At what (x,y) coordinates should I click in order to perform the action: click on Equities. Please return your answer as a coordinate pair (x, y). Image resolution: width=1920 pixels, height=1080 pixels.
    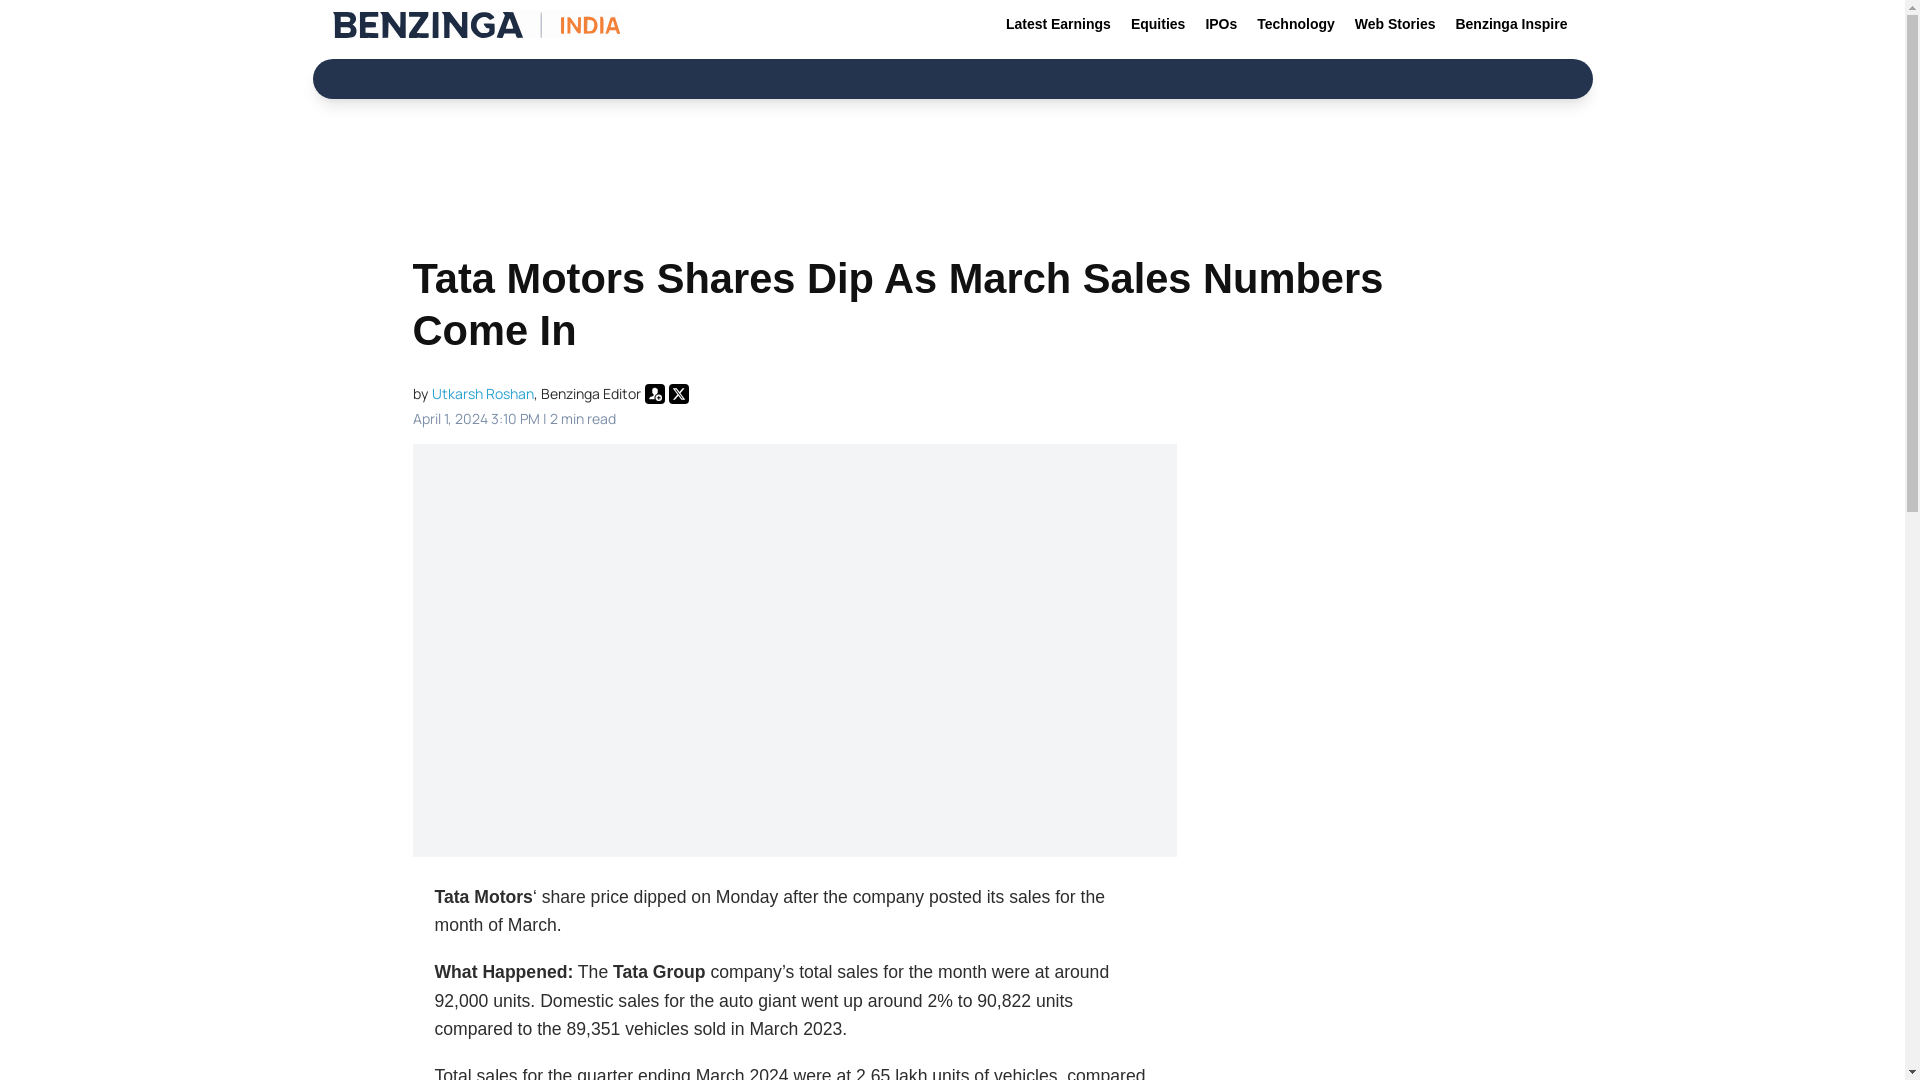
    Looking at the image, I should click on (1158, 24).